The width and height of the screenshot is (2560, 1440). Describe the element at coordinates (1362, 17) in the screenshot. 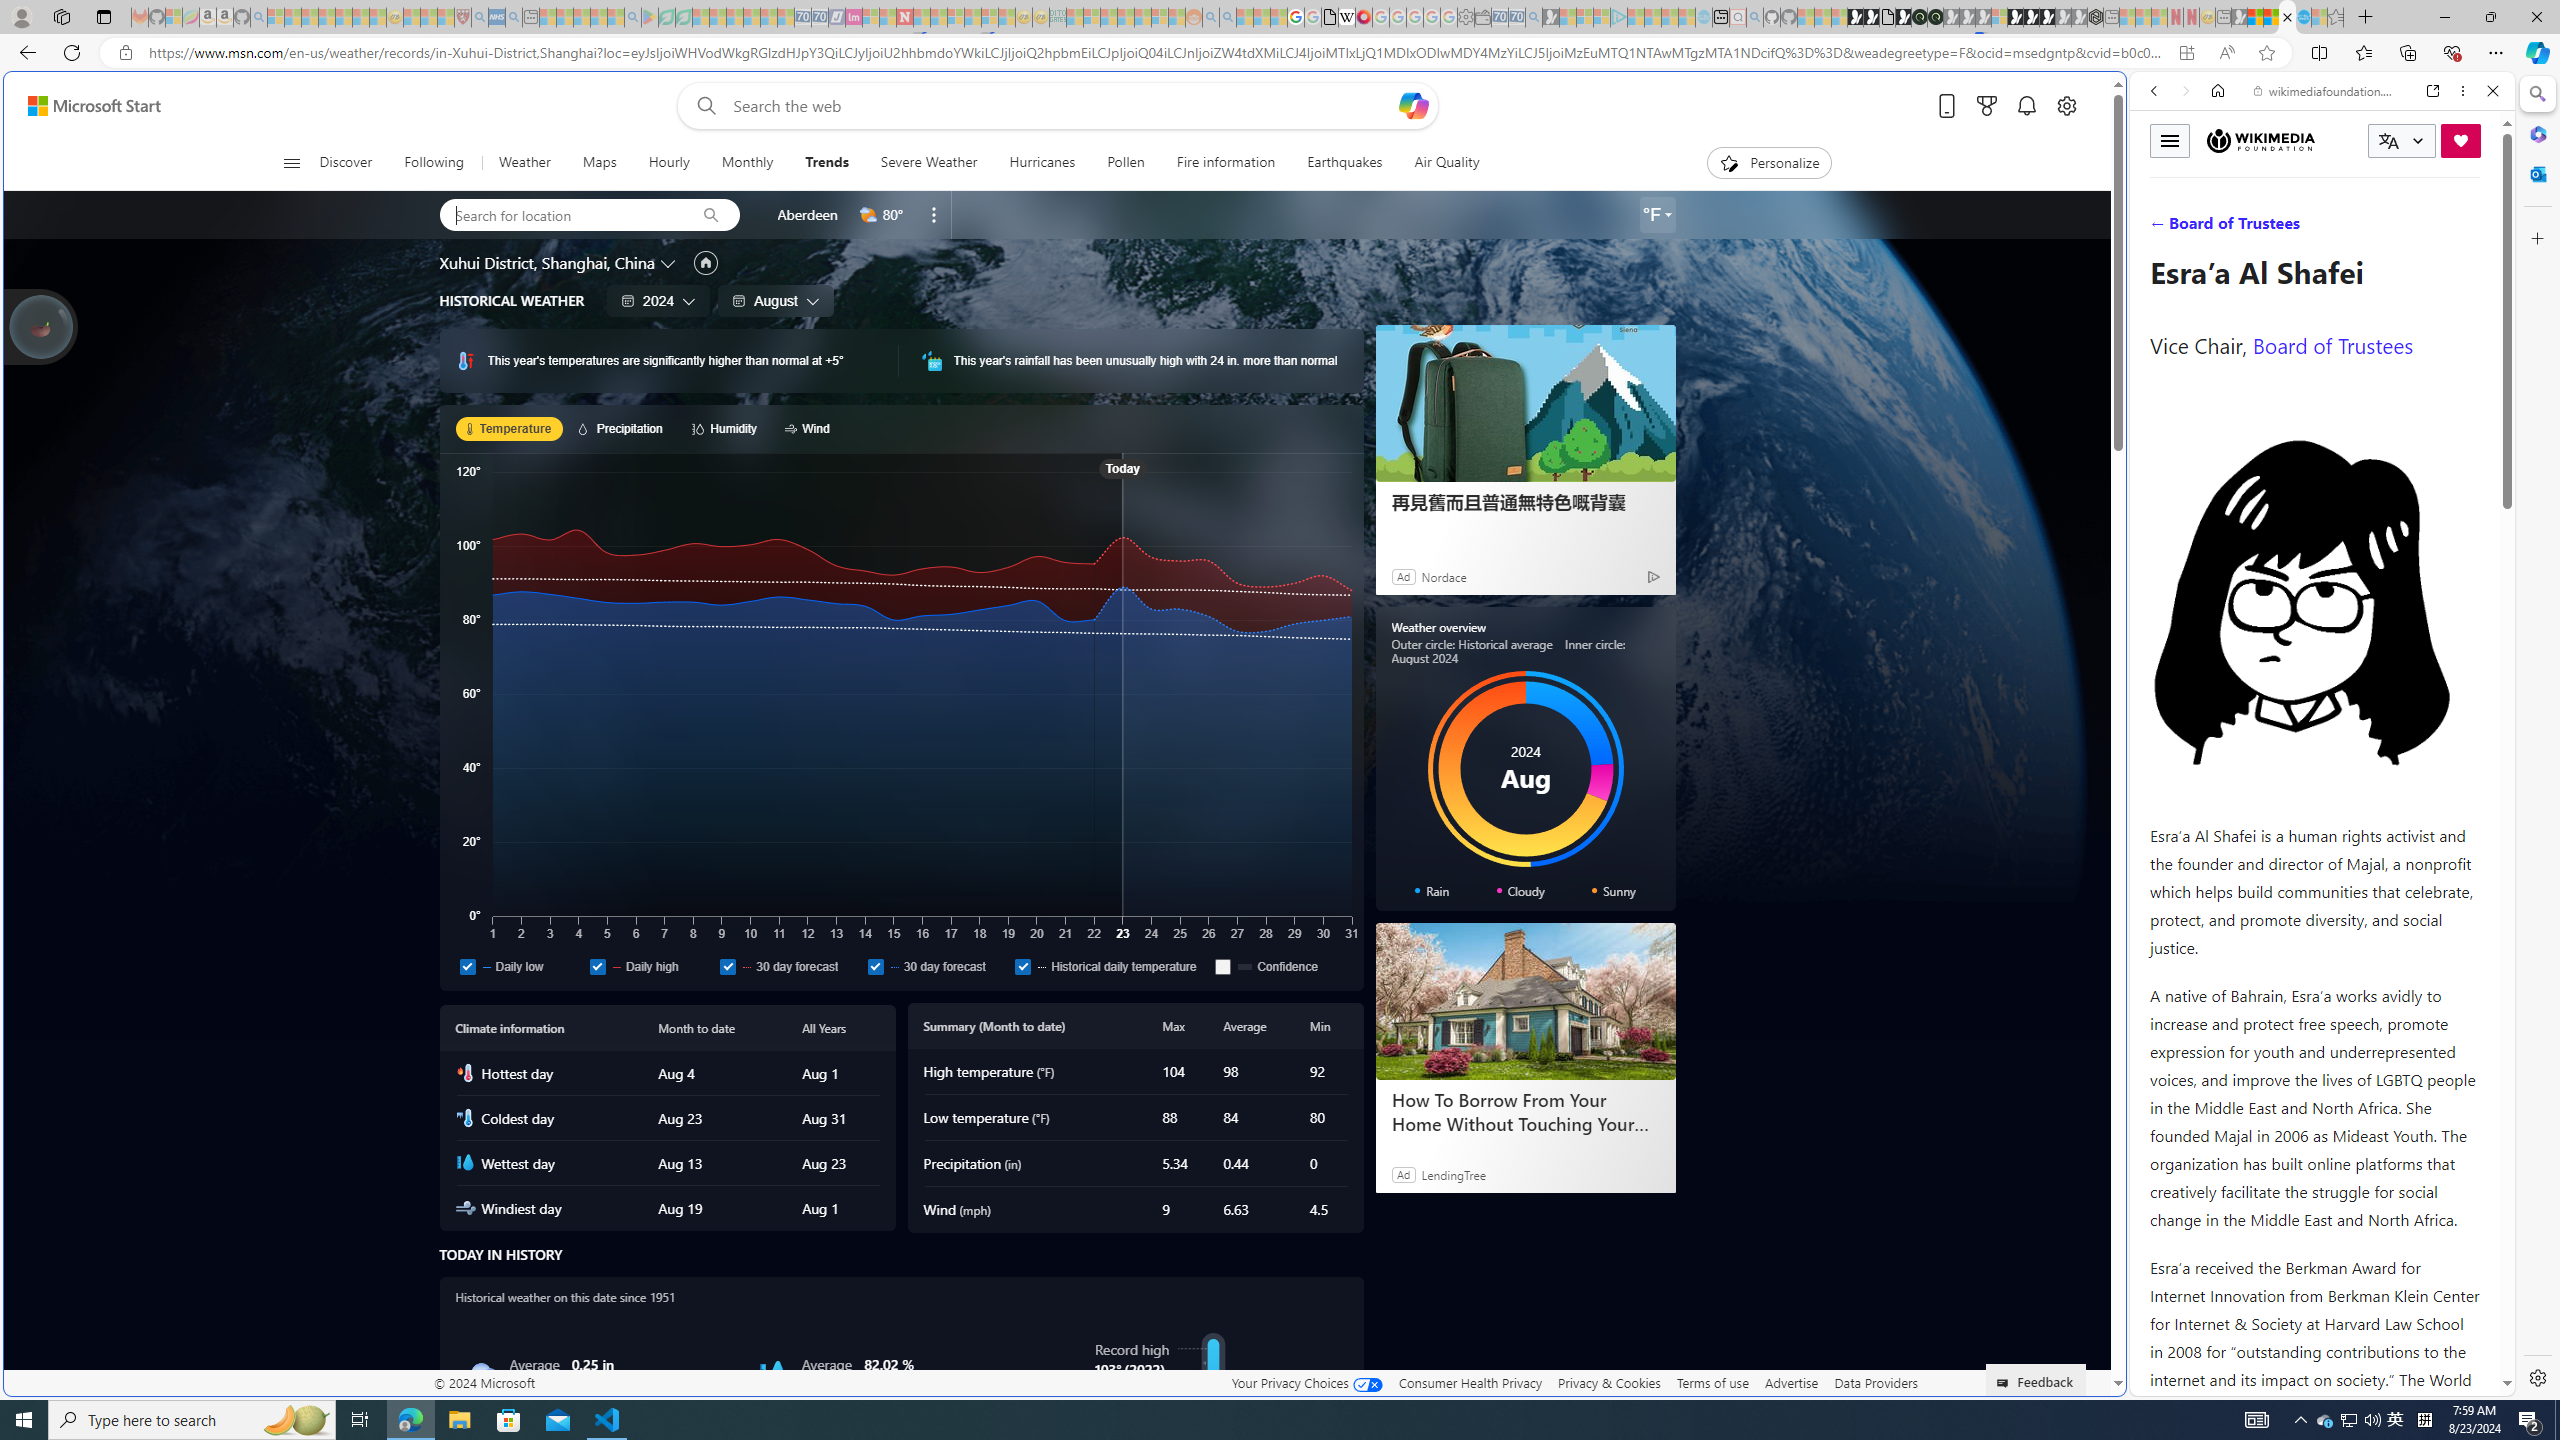

I see `MediaWiki` at that location.